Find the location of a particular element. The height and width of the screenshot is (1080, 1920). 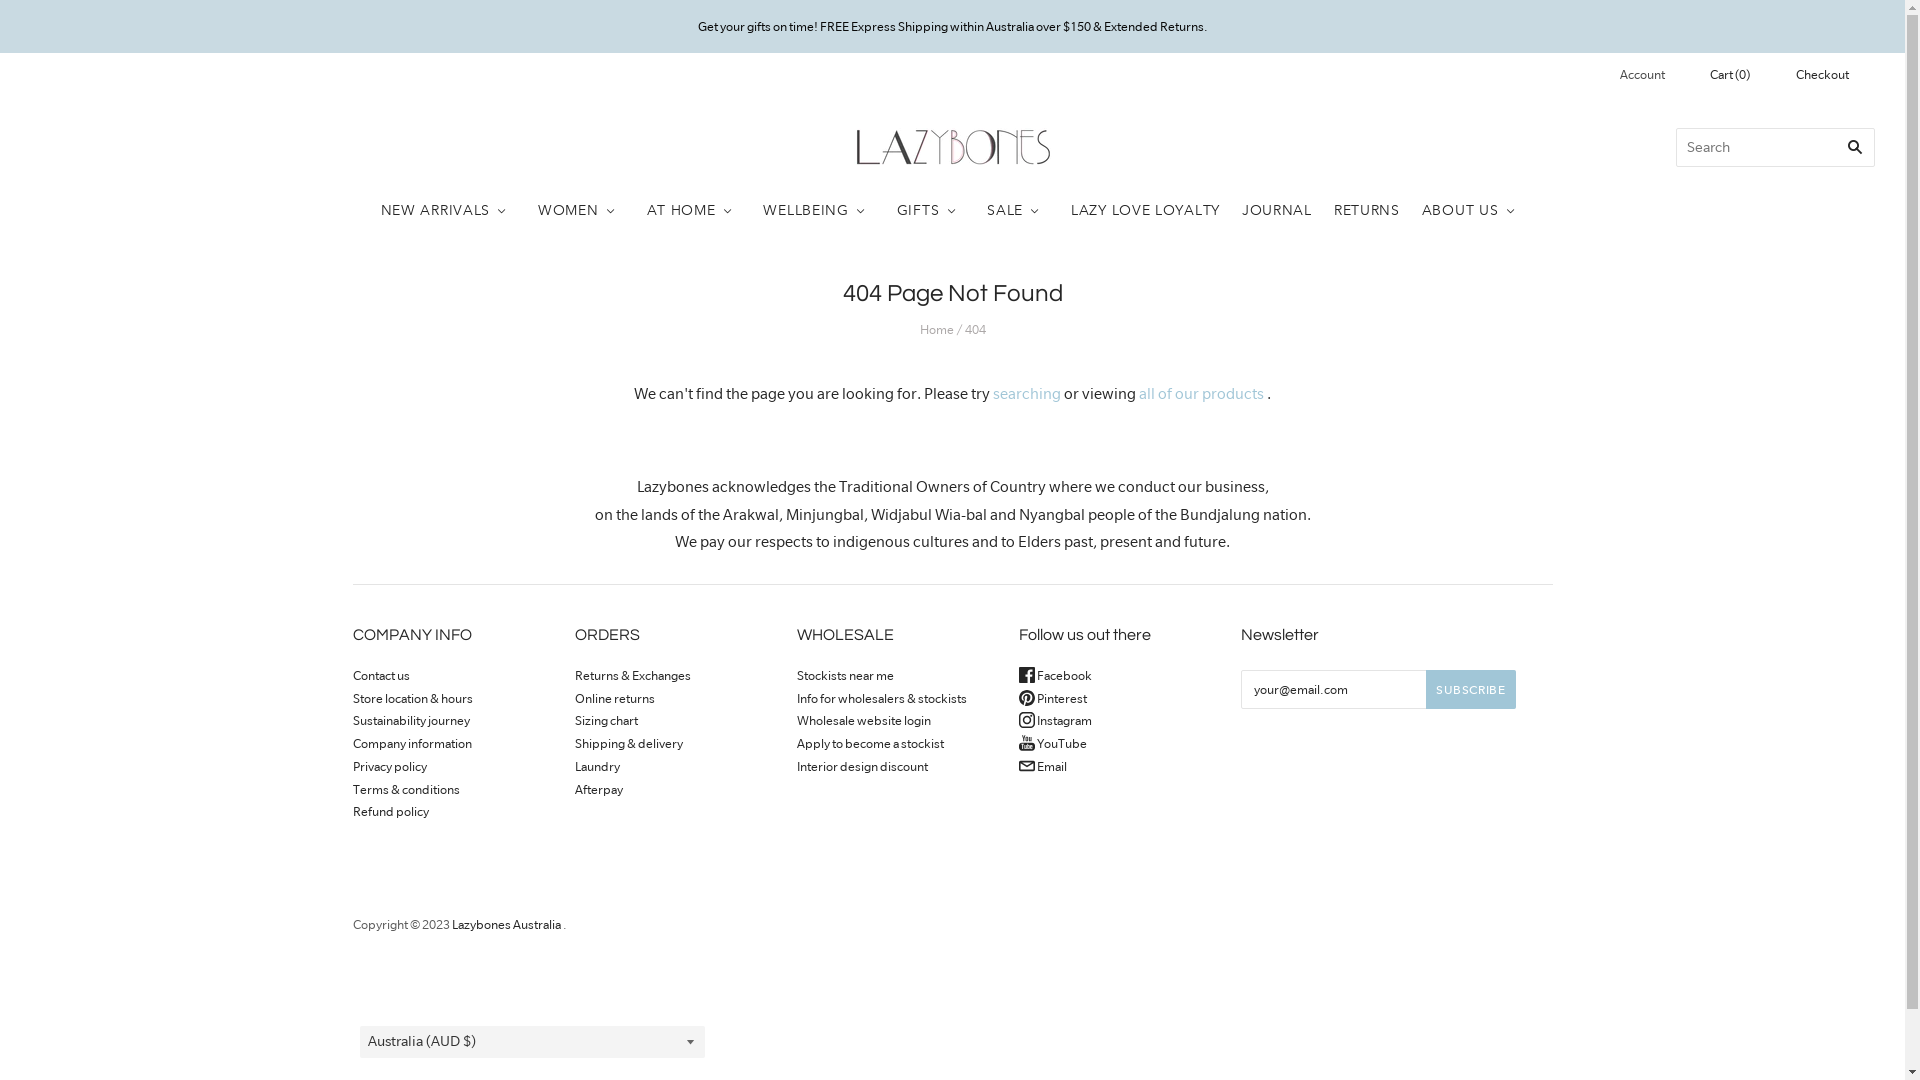

Afterpay is located at coordinates (598, 790).